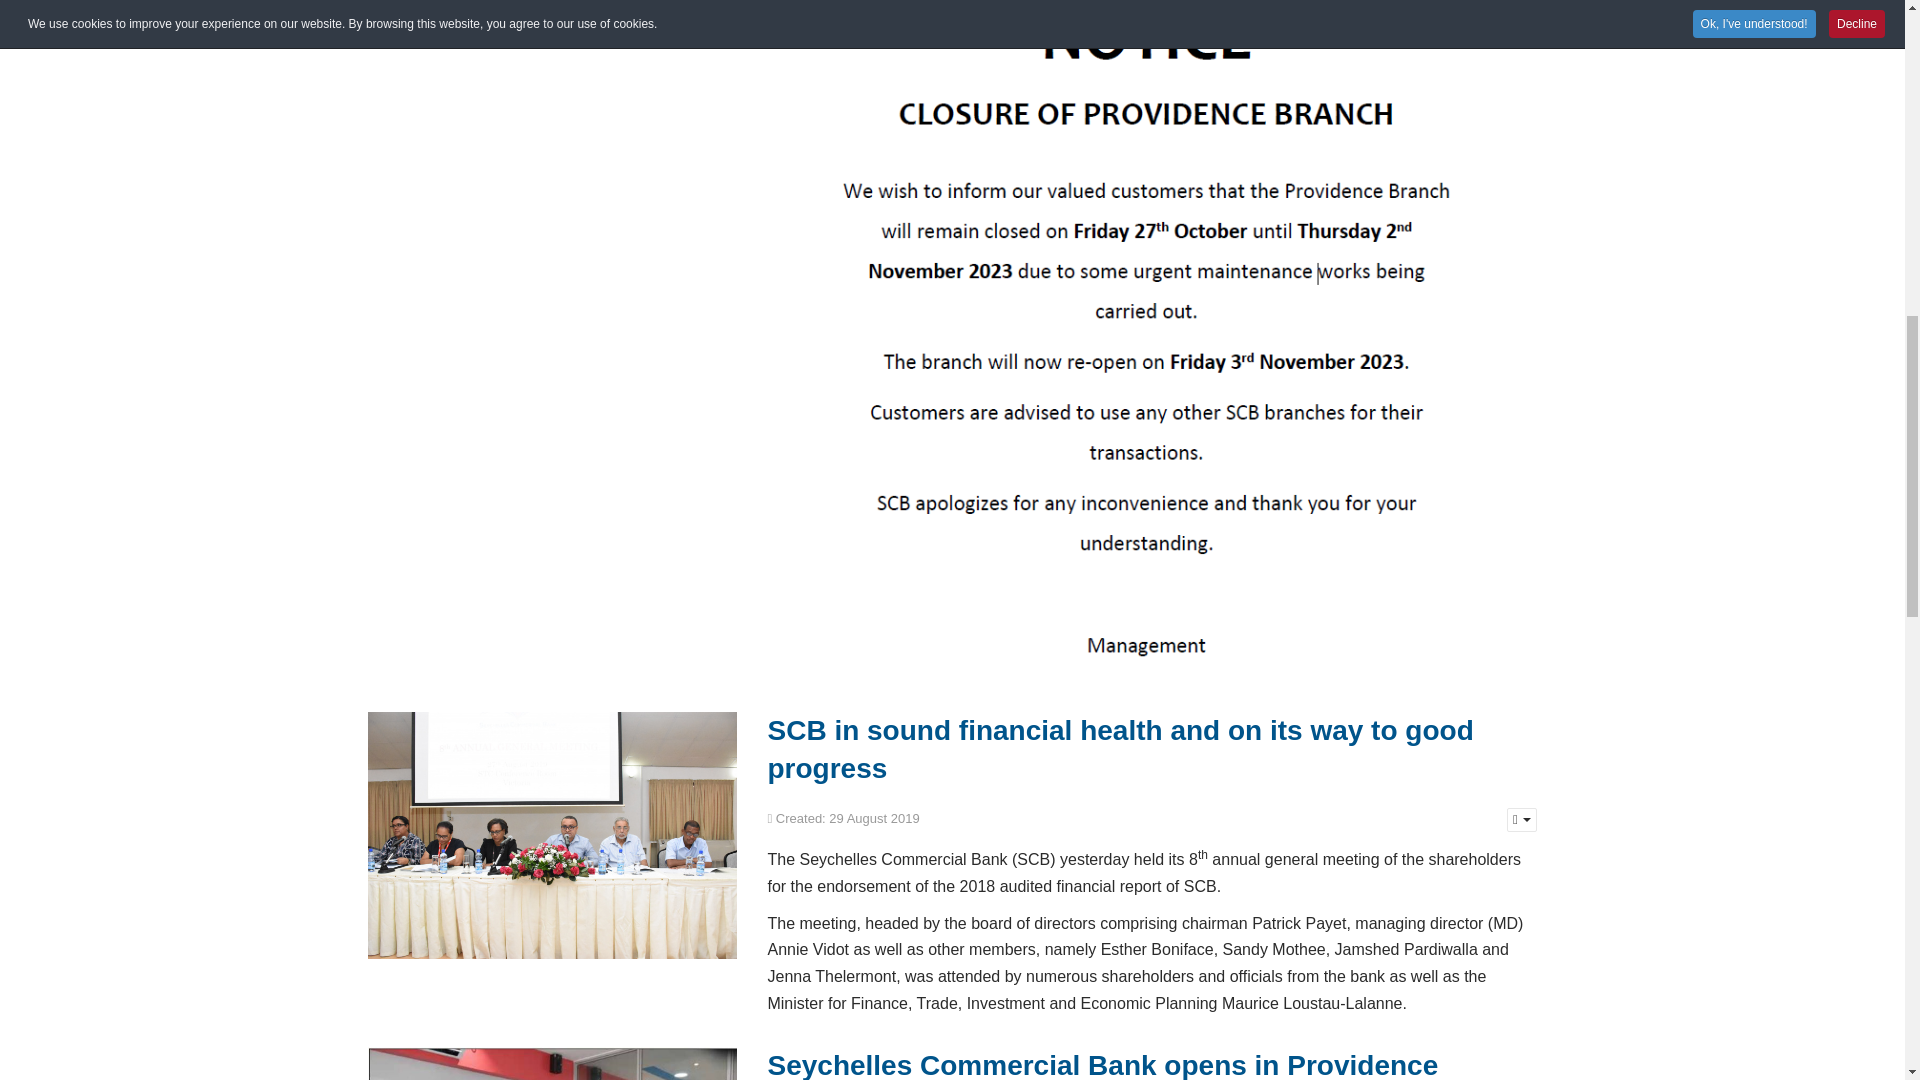 This screenshot has height=1080, width=1920. I want to click on Seychelles Commercial Bank opens in Providence, so click(1102, 1064).